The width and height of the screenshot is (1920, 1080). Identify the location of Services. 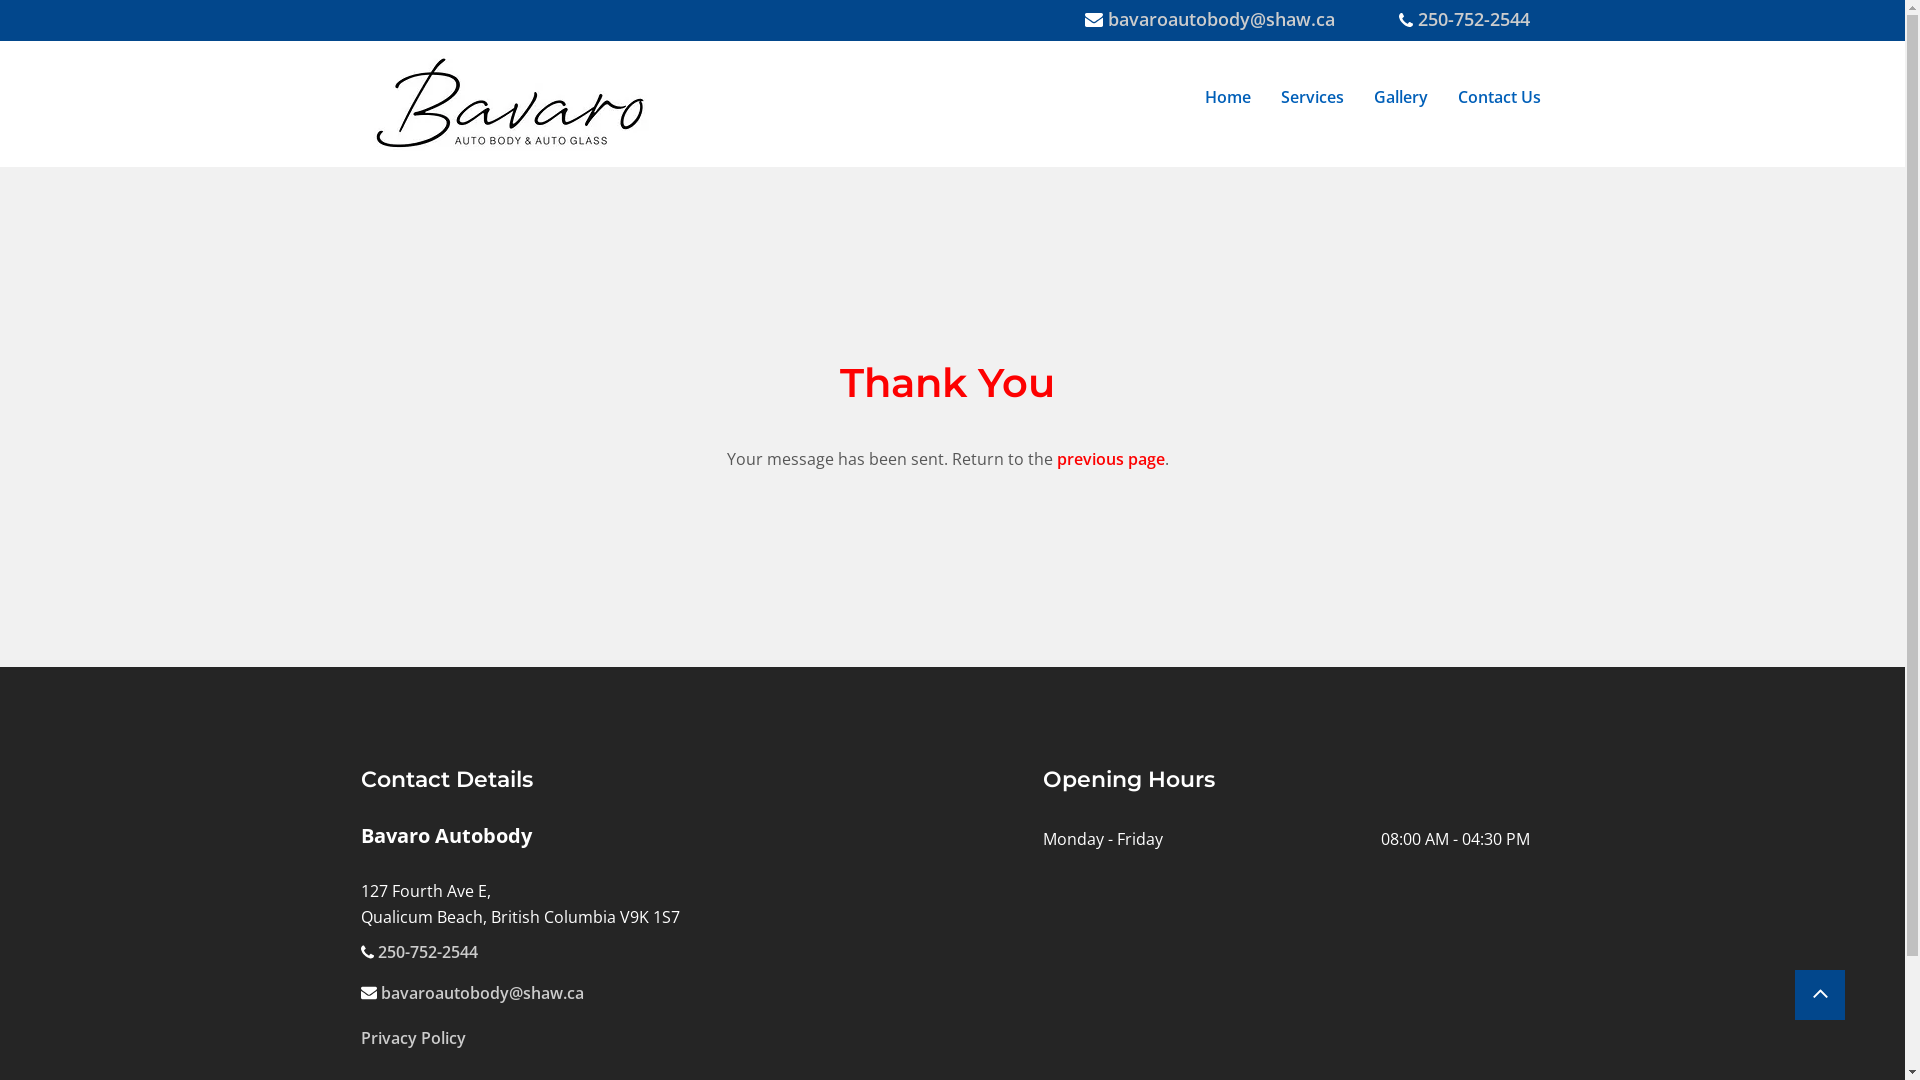
(1312, 104).